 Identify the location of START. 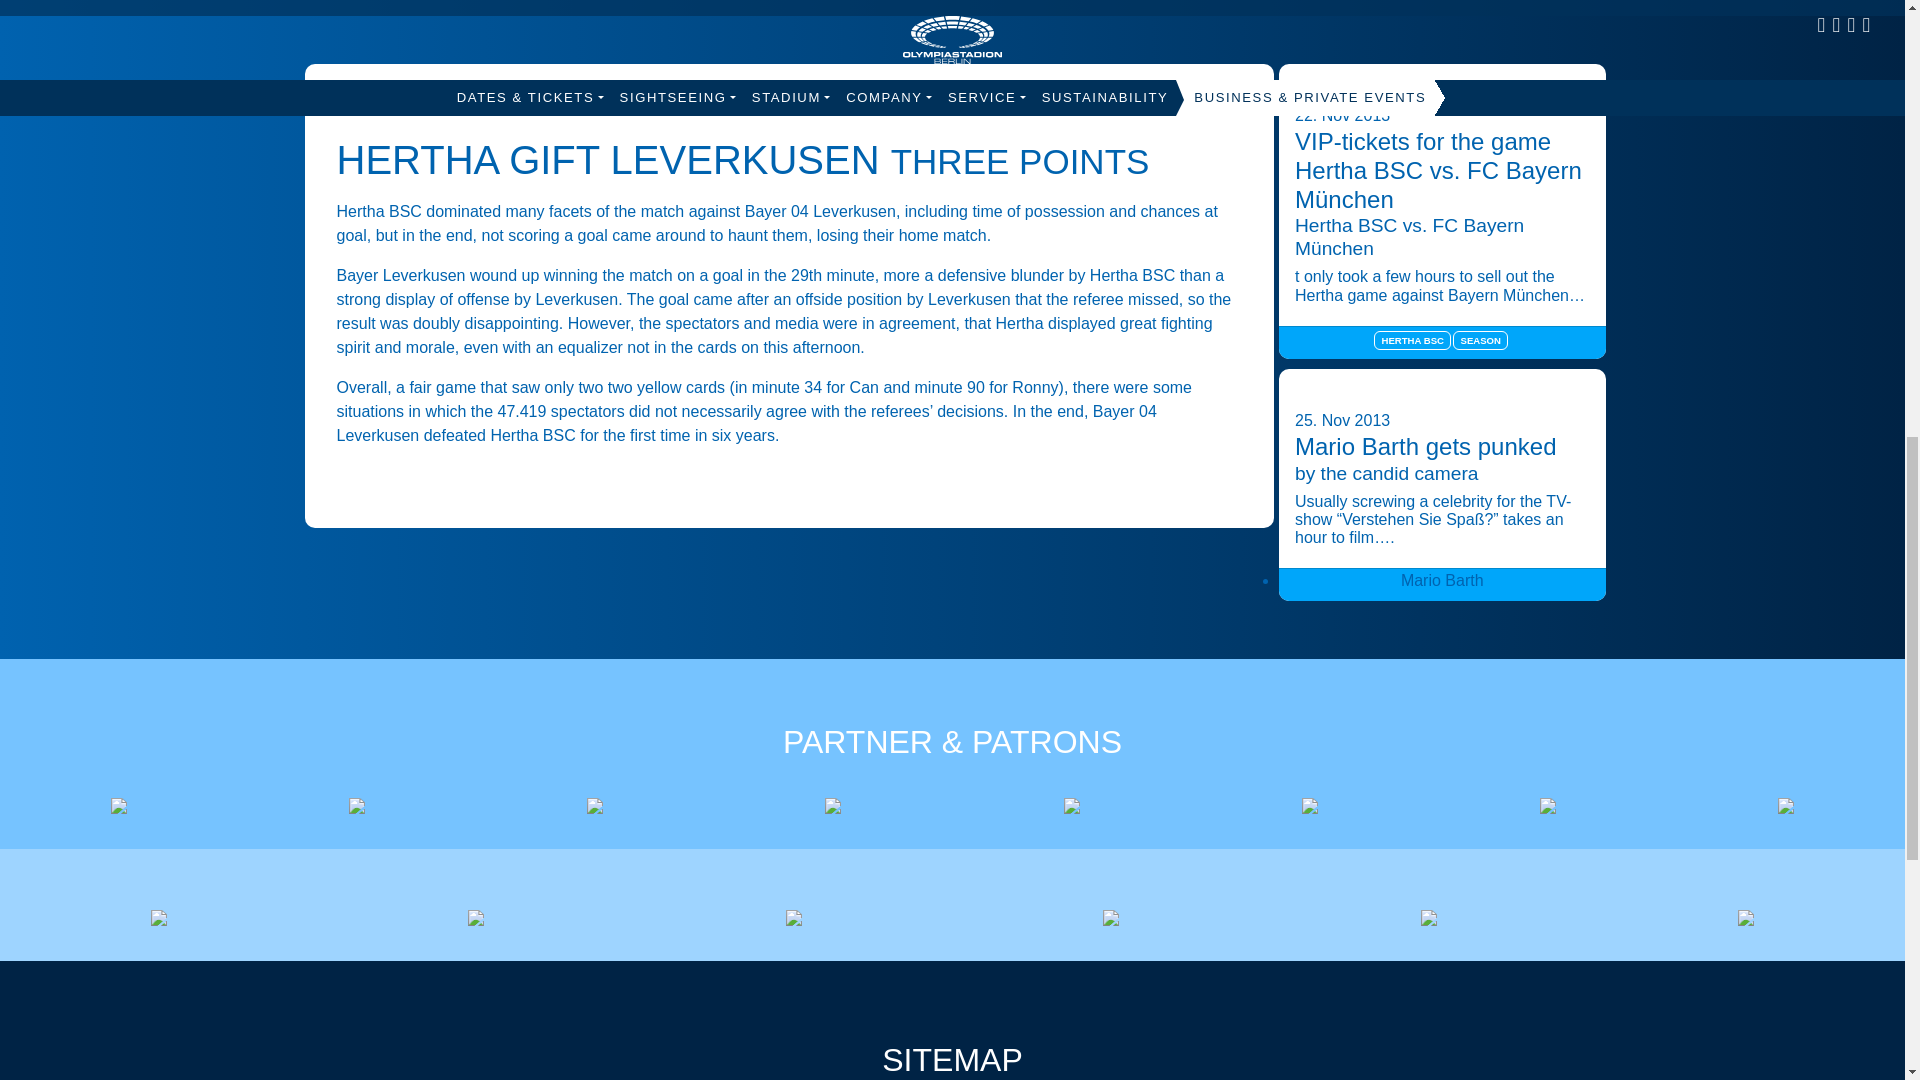
(362, 108).